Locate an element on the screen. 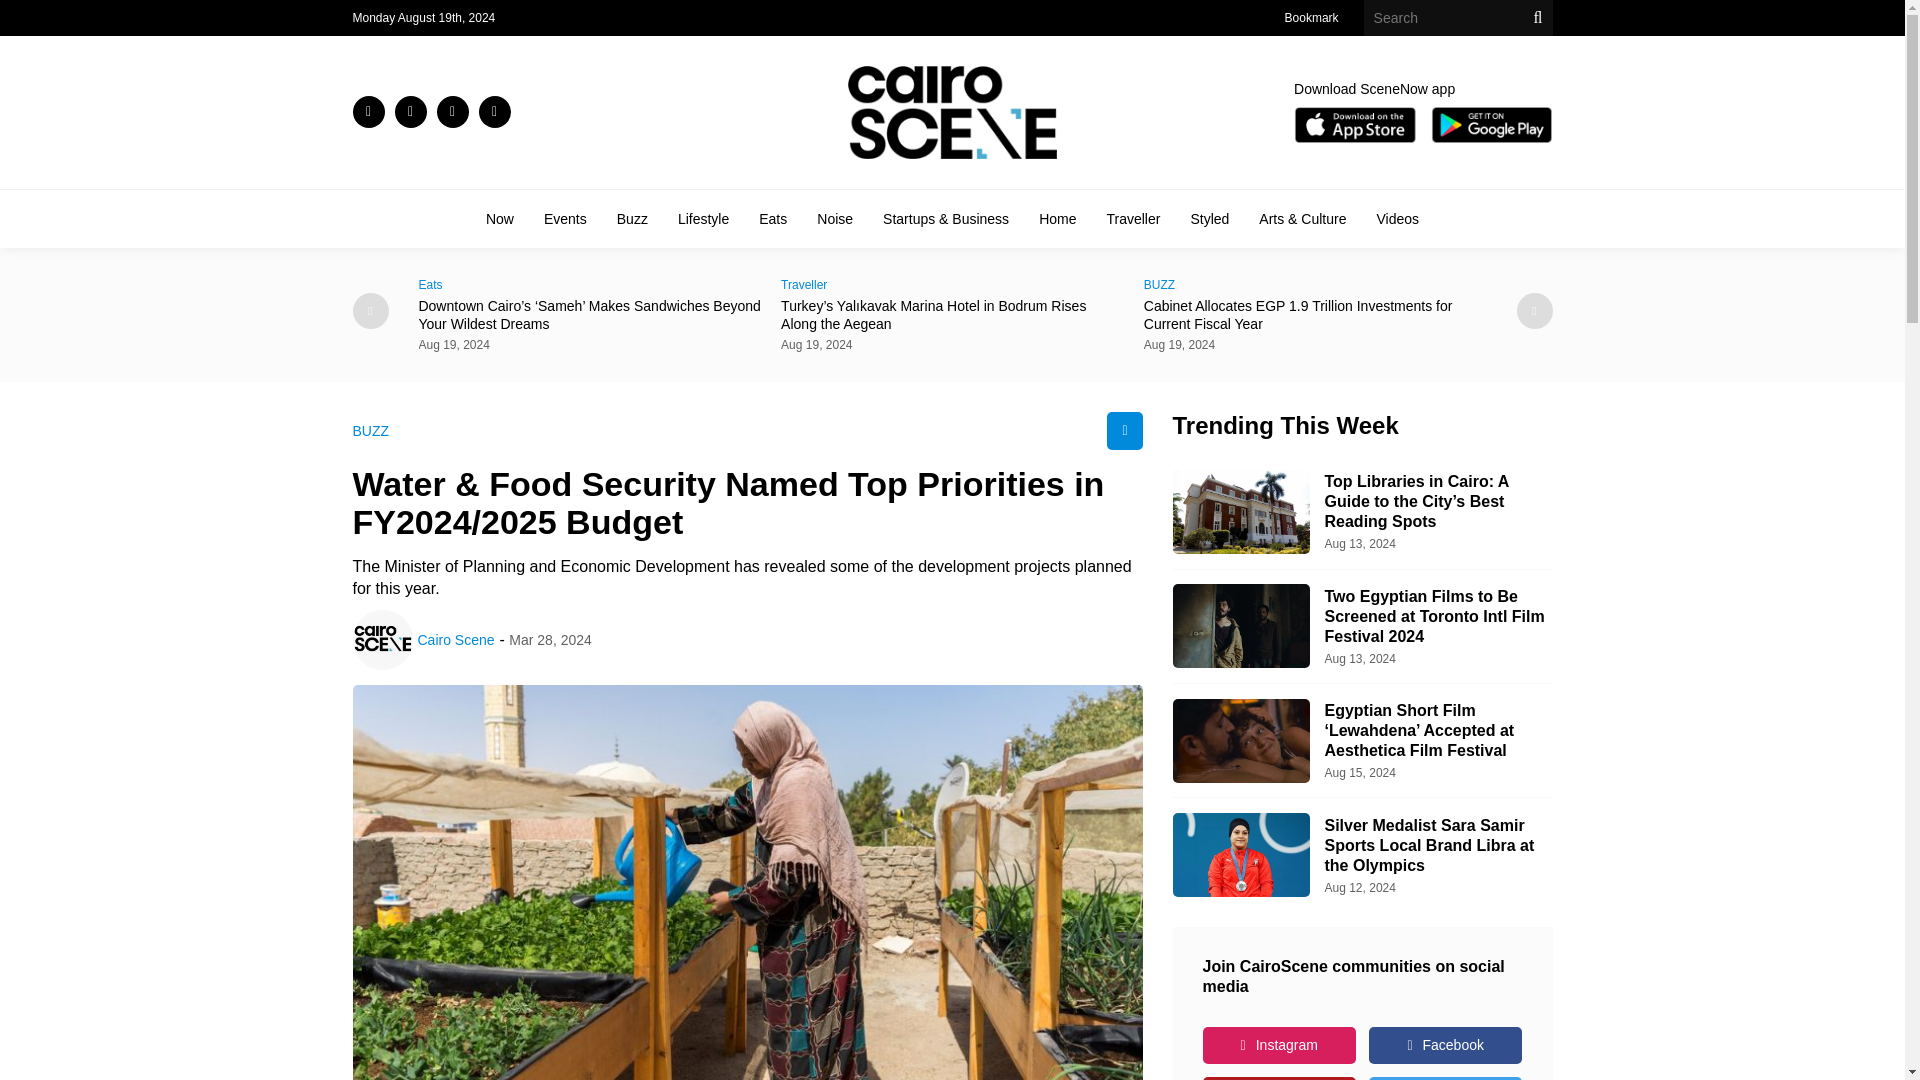 The height and width of the screenshot is (1080, 1920). Videos is located at coordinates (1397, 218).